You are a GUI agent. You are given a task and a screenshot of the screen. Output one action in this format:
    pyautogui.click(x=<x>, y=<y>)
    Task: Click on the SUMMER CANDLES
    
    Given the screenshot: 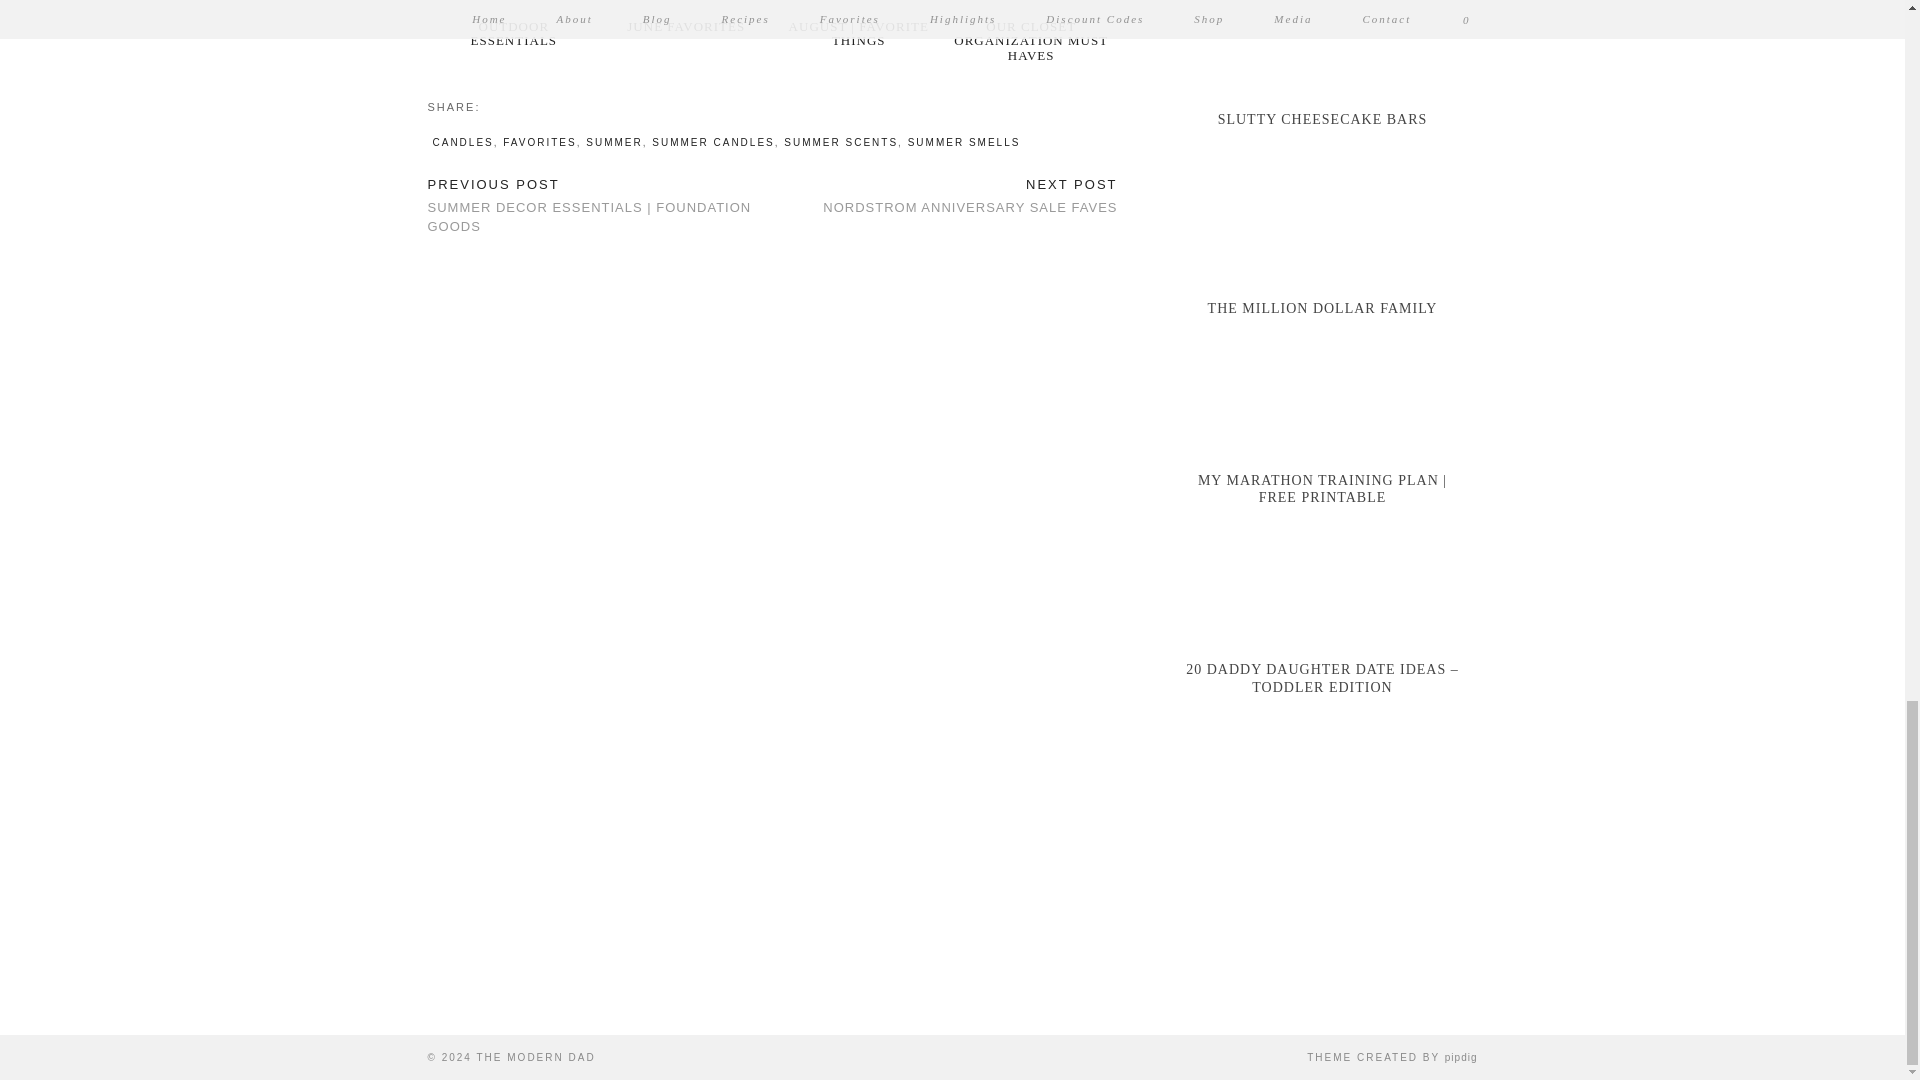 What is the action you would take?
    pyautogui.click(x=712, y=142)
    